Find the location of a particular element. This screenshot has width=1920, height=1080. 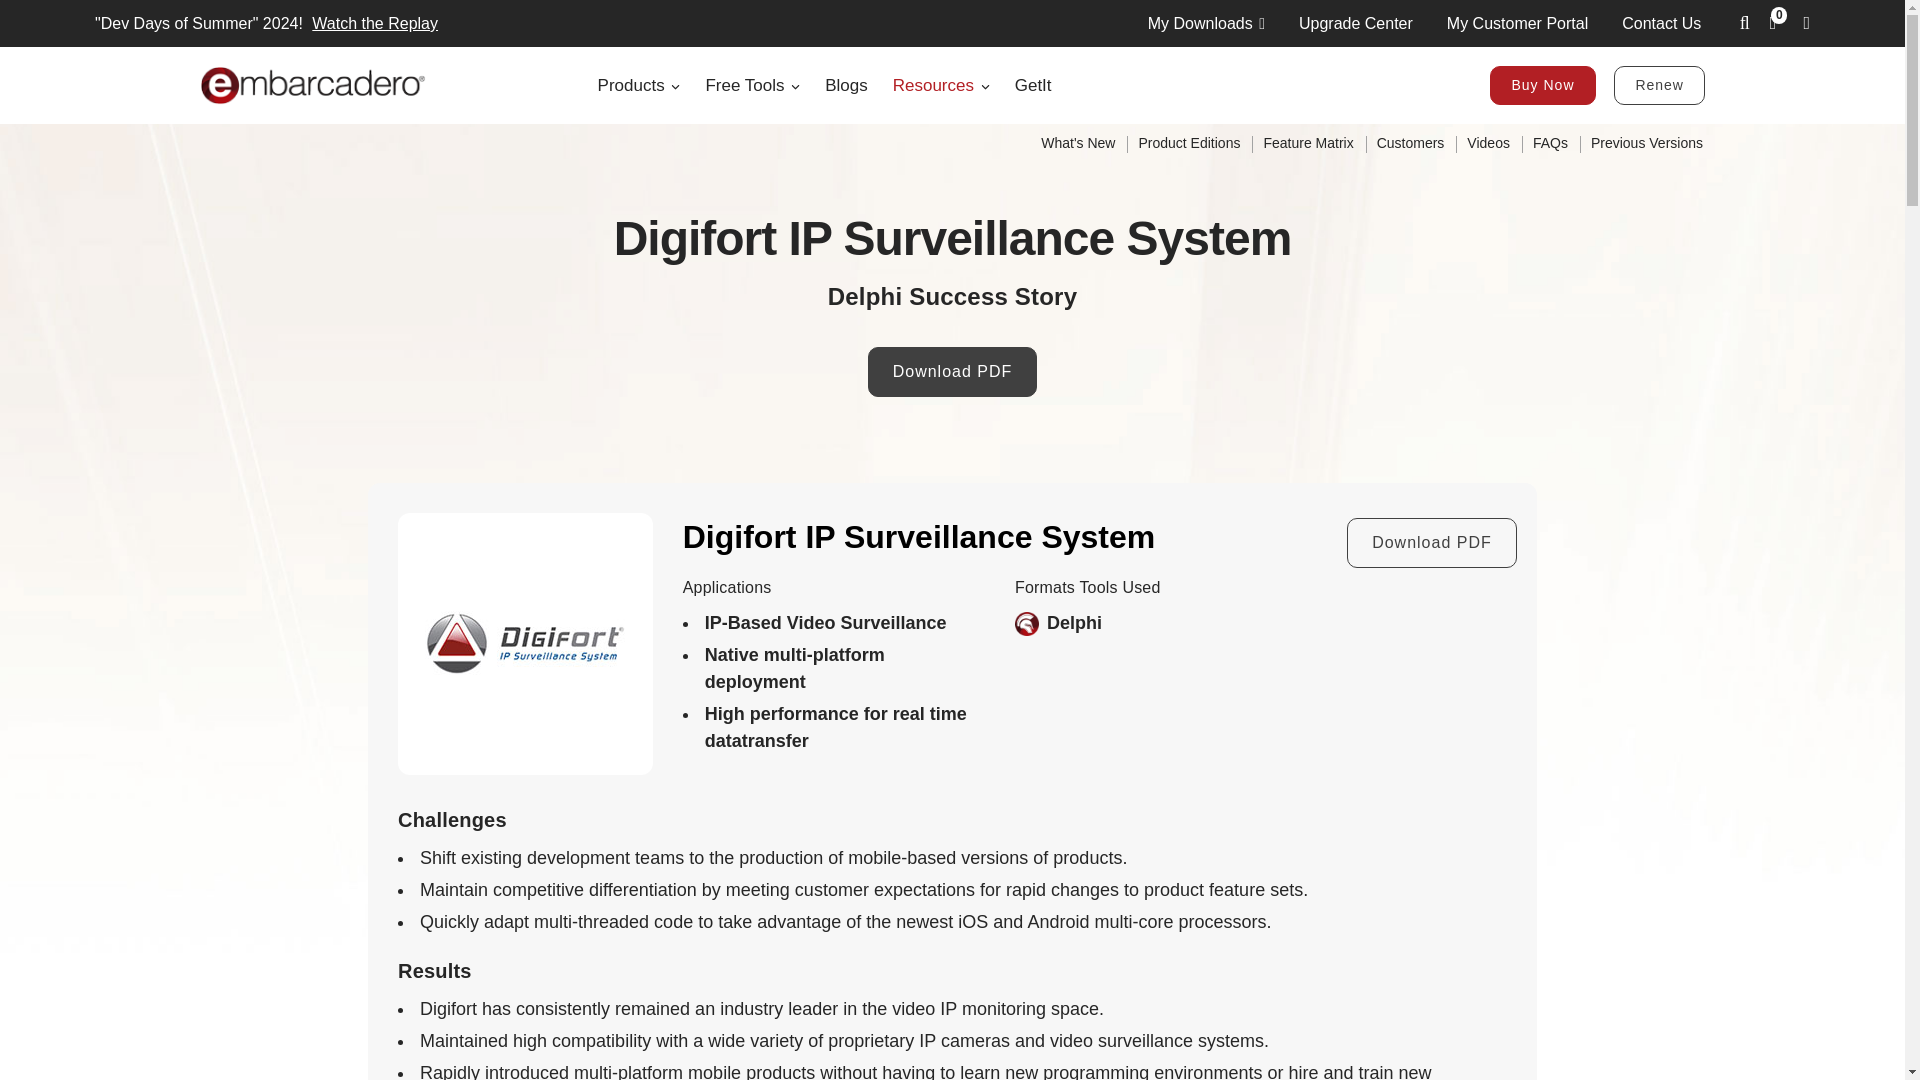

Products is located at coordinates (639, 86).